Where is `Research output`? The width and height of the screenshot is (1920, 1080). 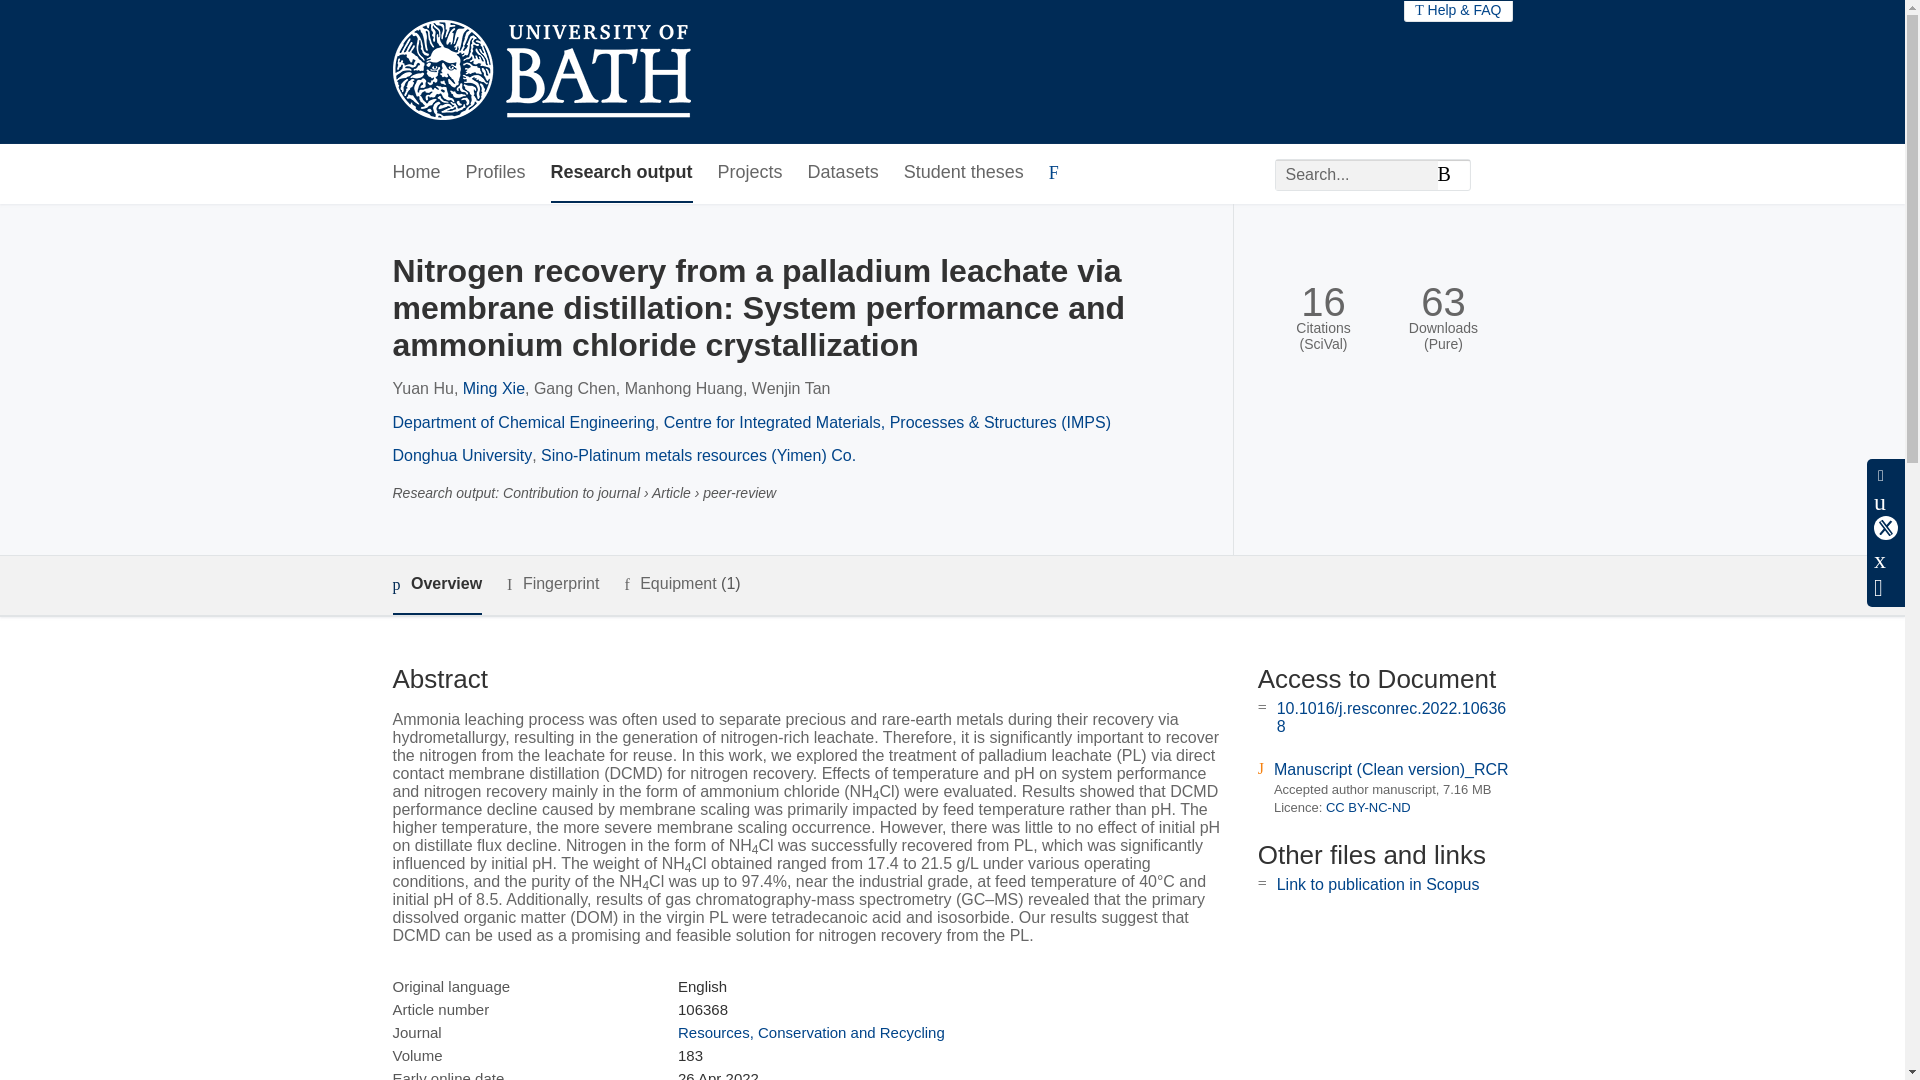 Research output is located at coordinates (622, 173).